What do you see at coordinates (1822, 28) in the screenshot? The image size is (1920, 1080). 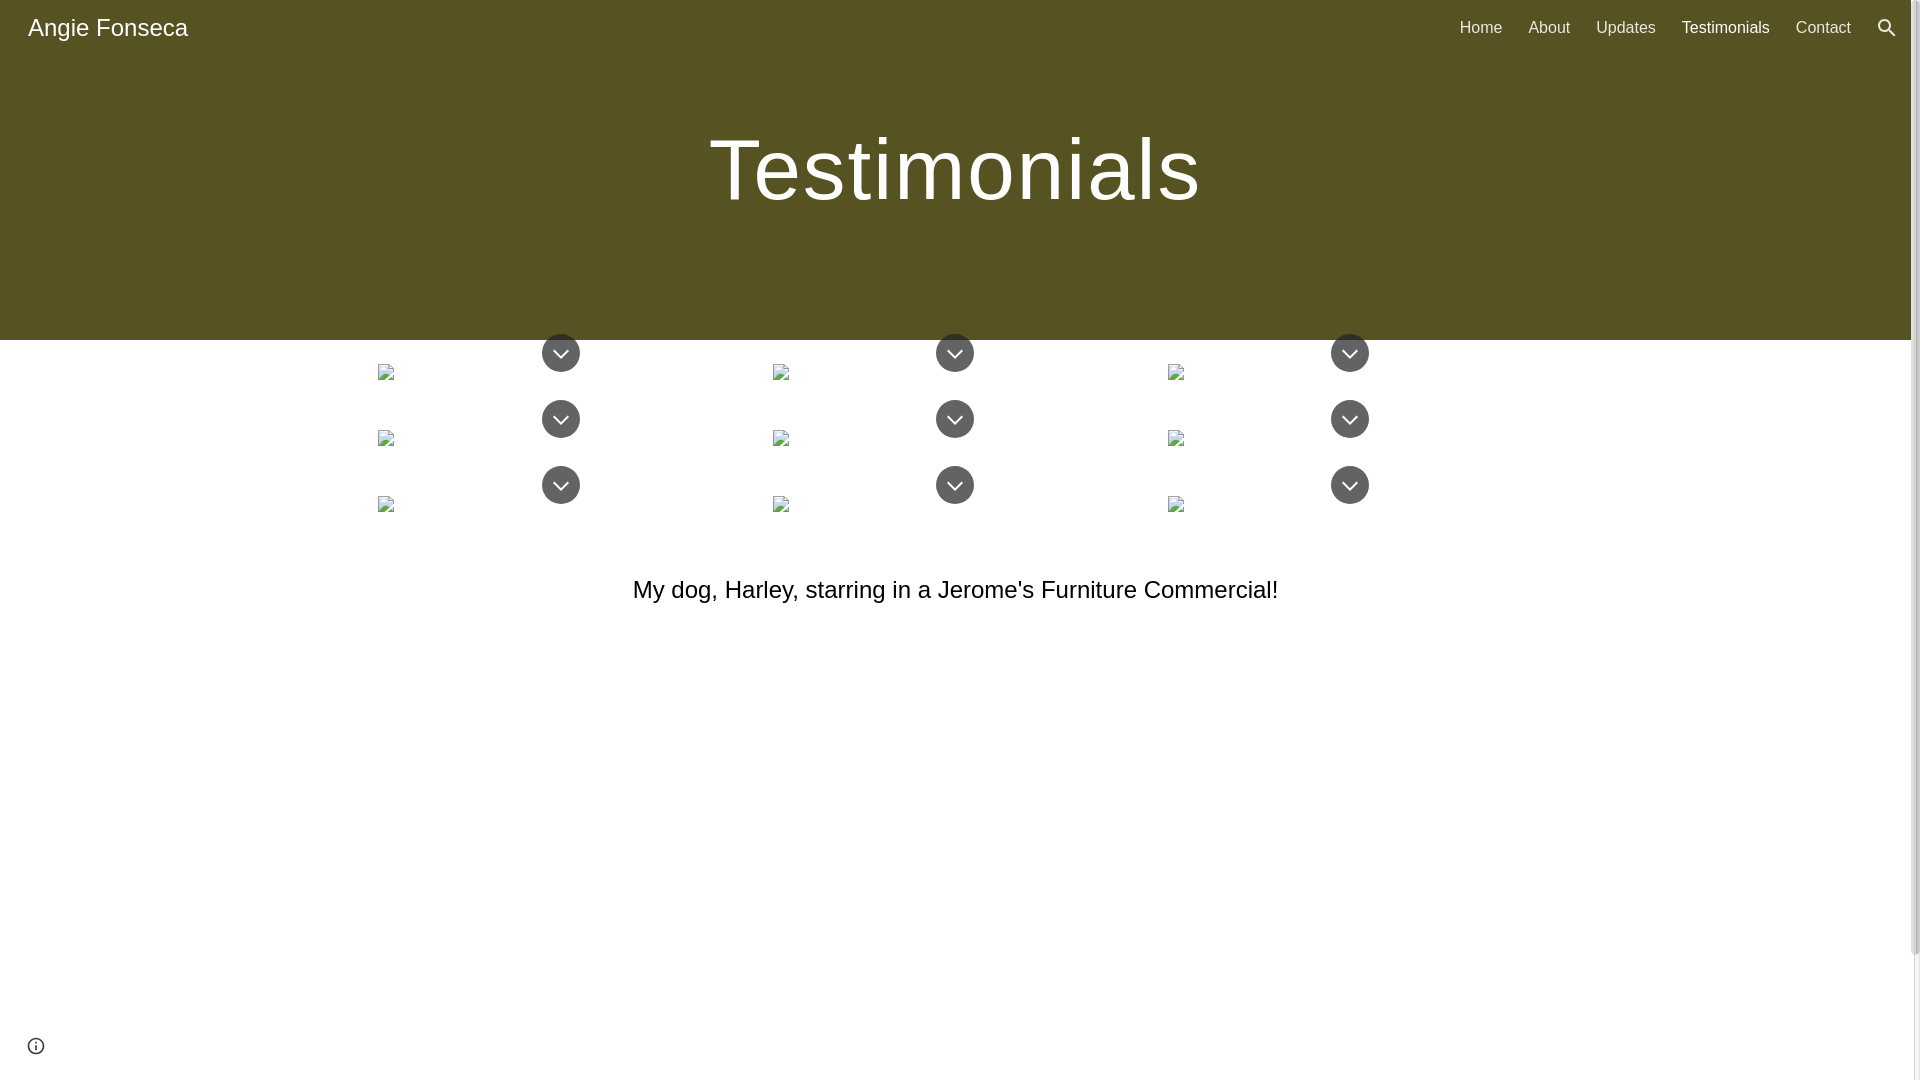 I see `Contact` at bounding box center [1822, 28].